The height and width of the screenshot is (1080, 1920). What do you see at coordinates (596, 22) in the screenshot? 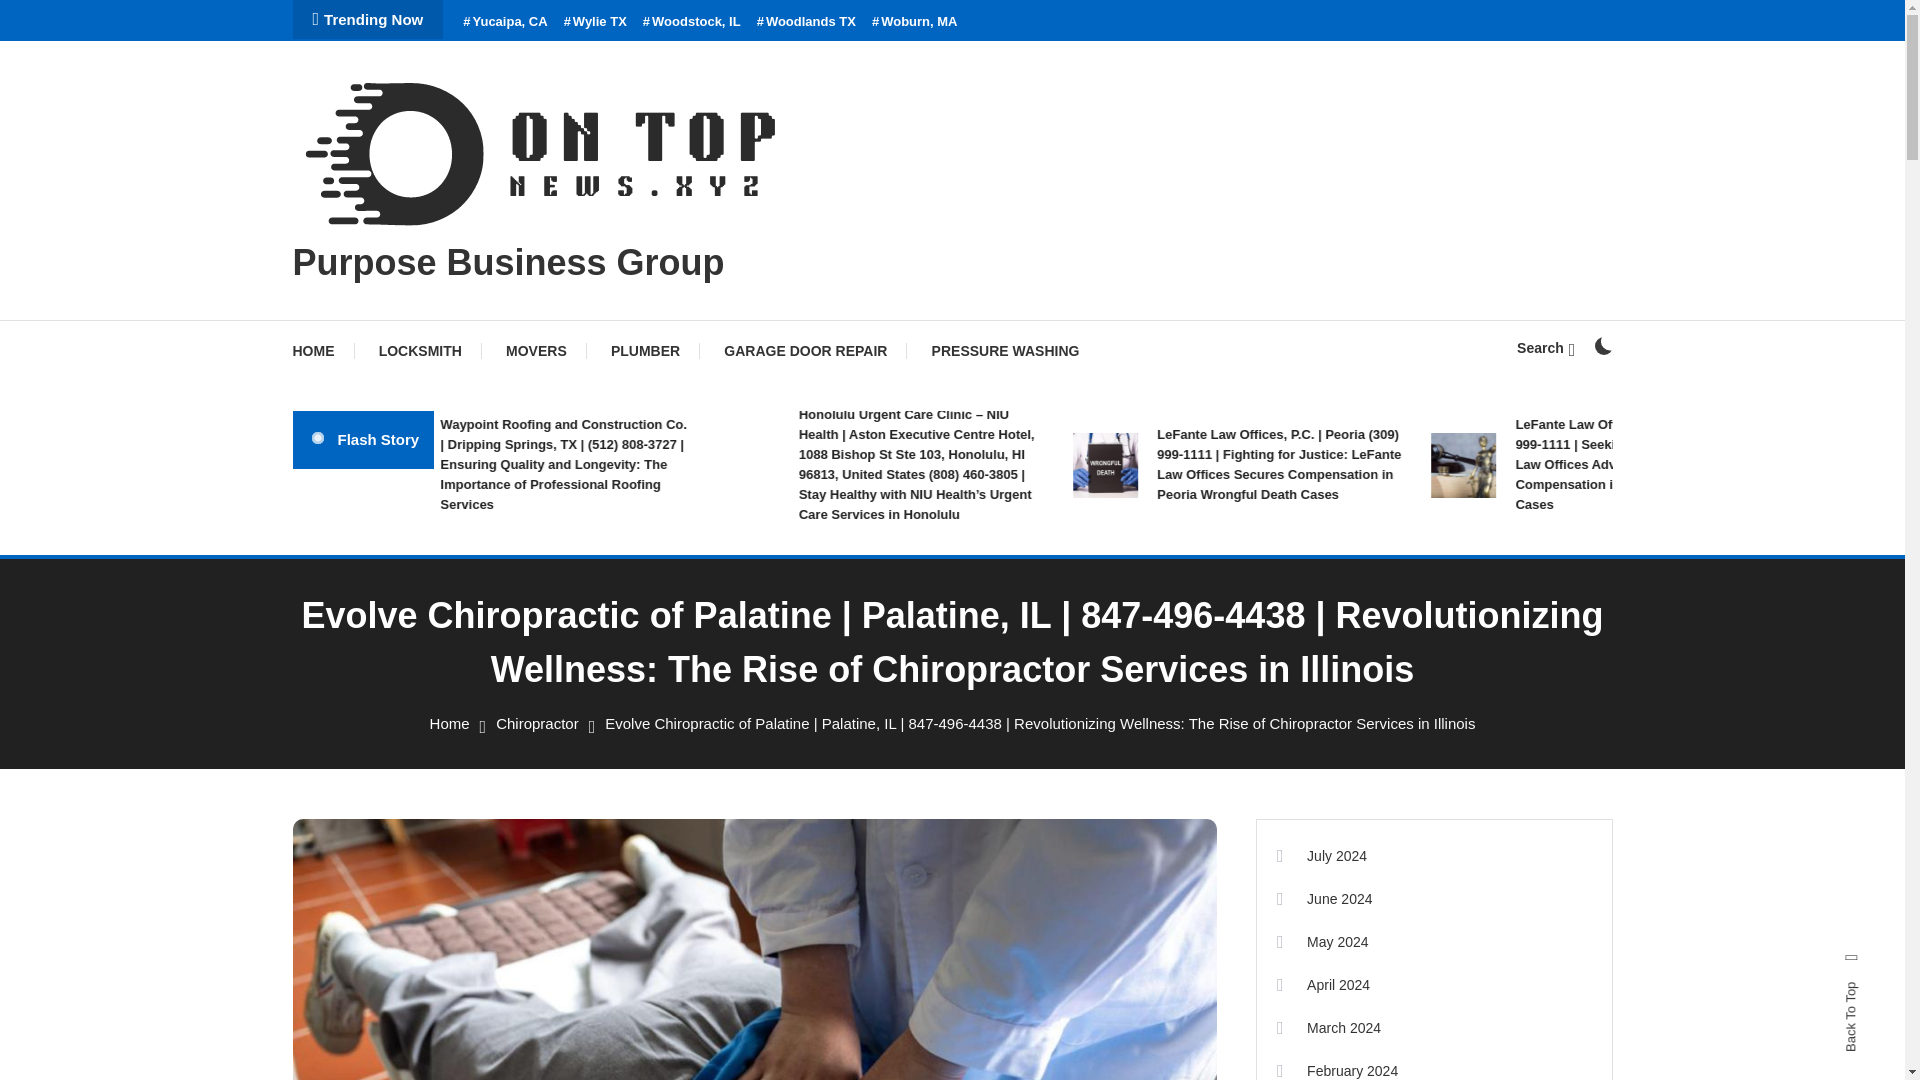
I see `Wylie TX` at bounding box center [596, 22].